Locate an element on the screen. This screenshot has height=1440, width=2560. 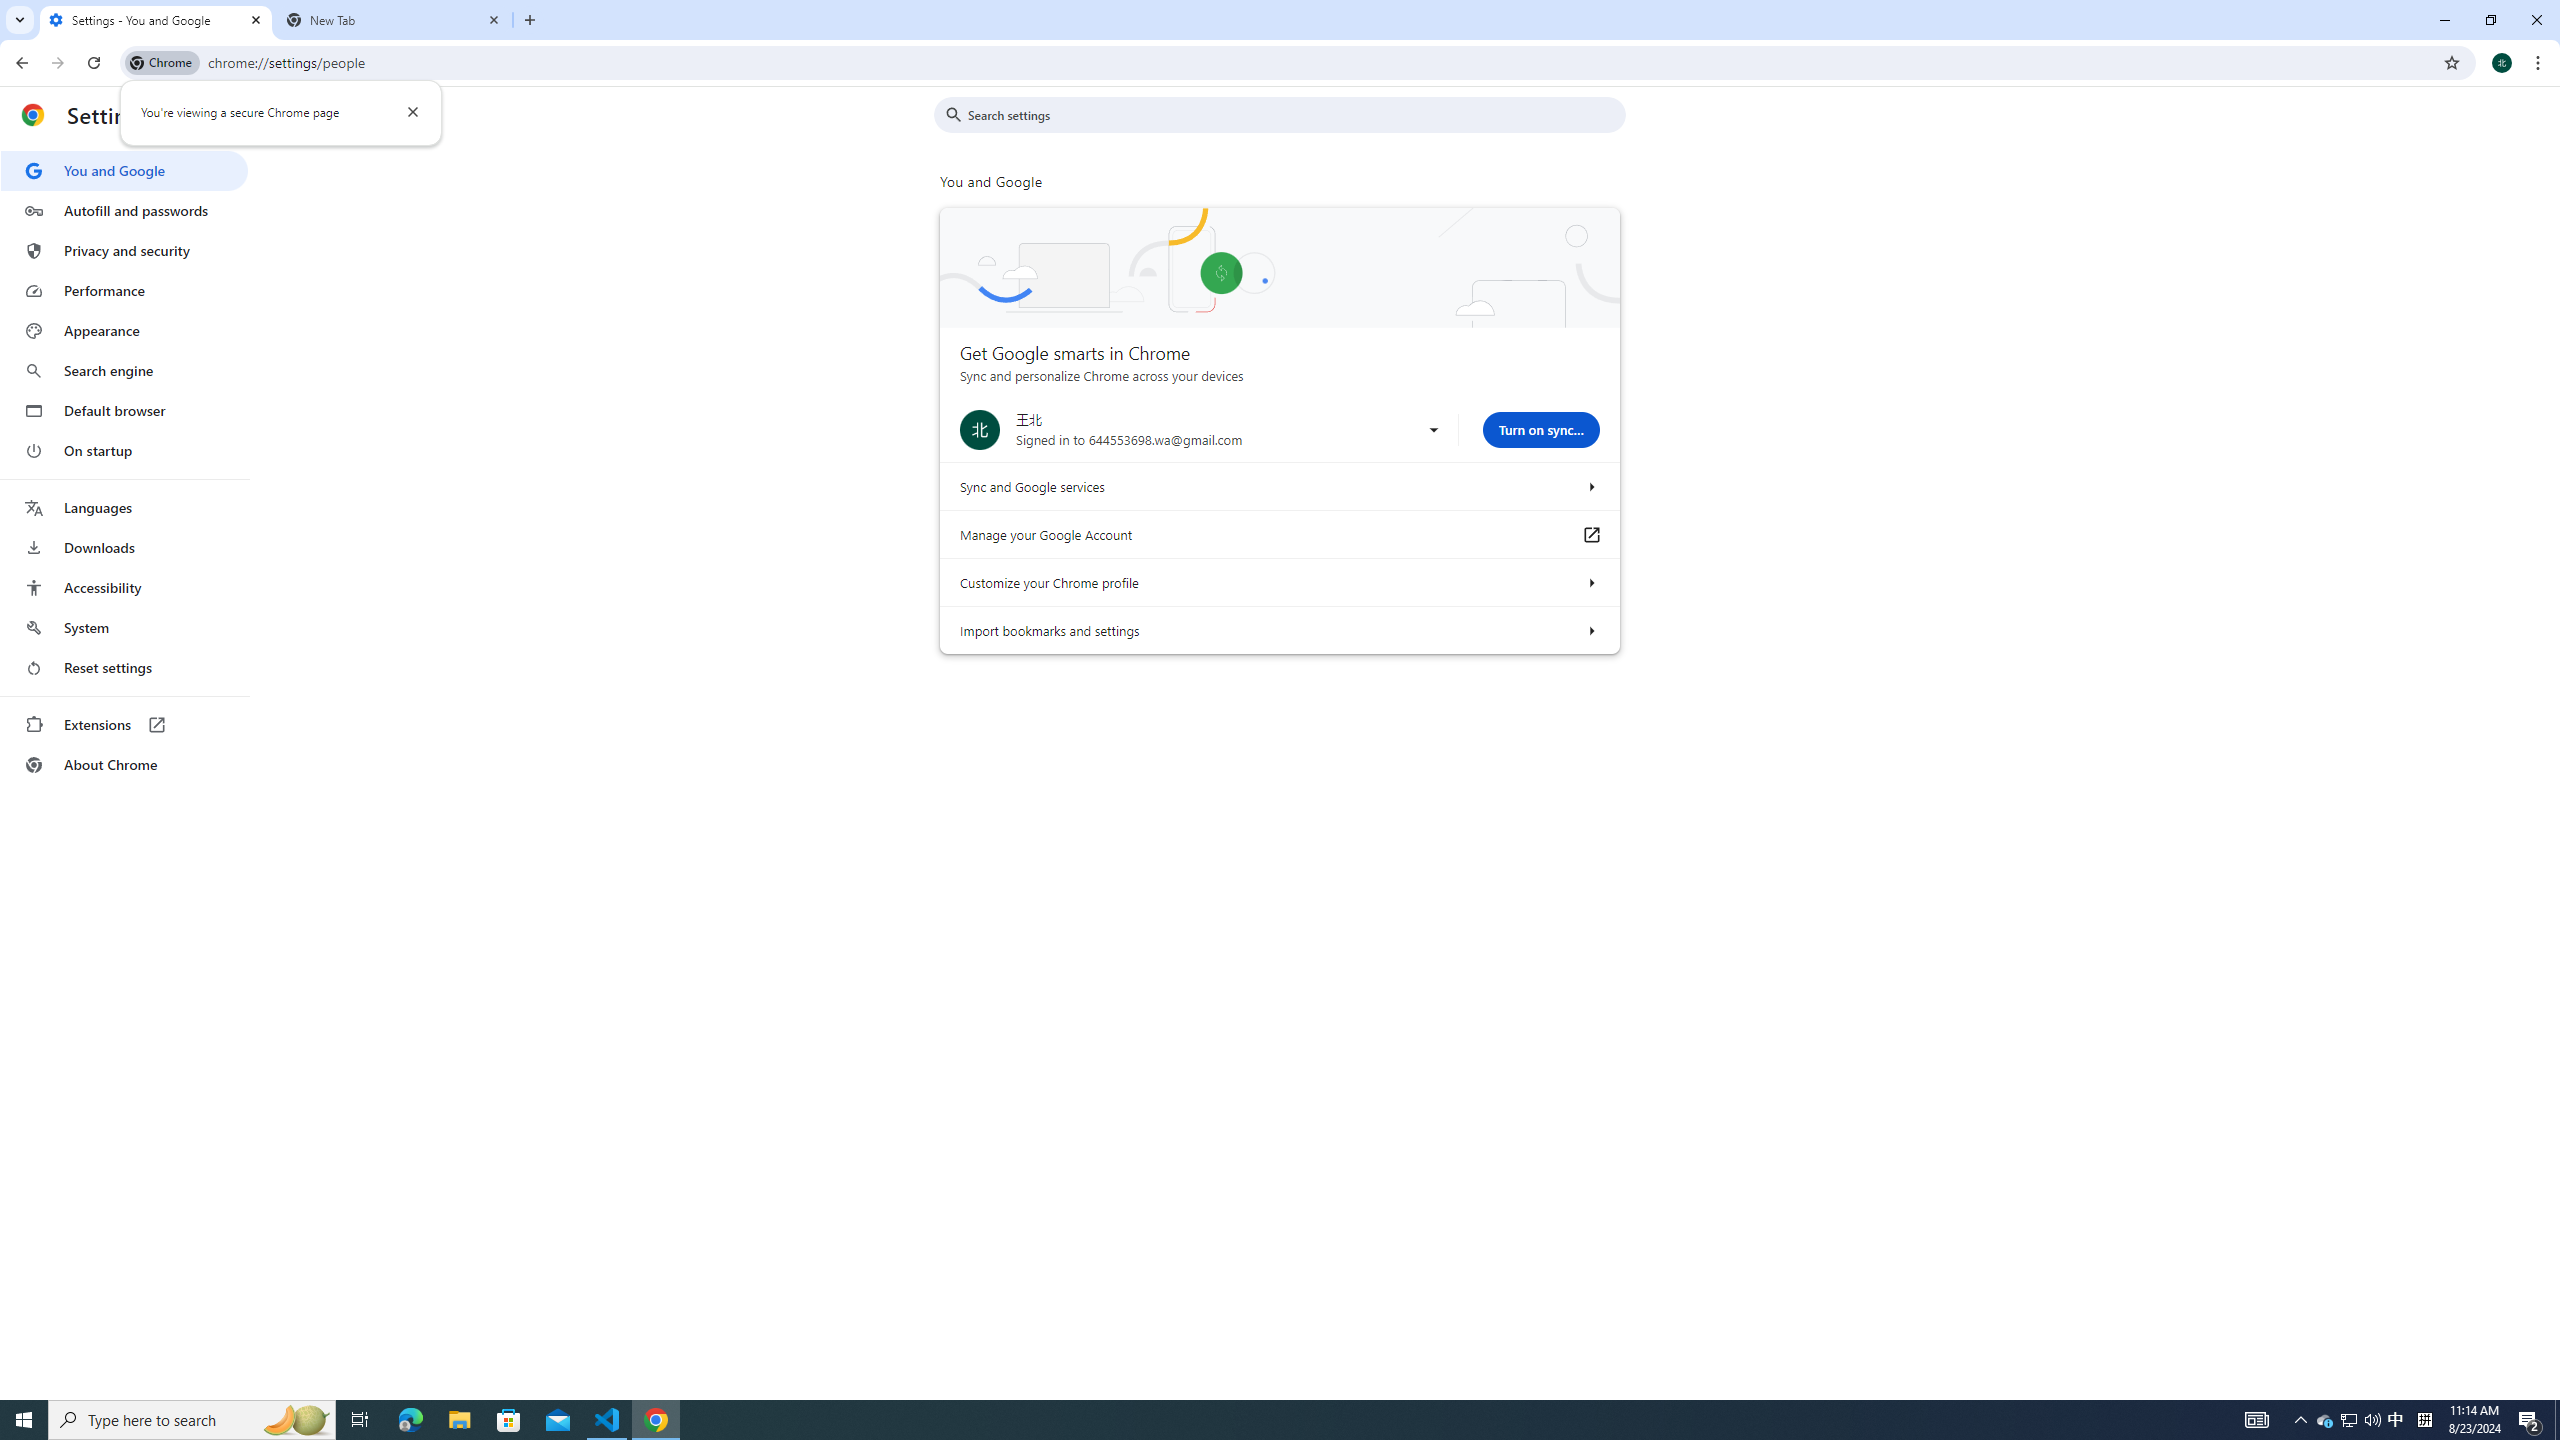
Accessibility is located at coordinates (124, 668).